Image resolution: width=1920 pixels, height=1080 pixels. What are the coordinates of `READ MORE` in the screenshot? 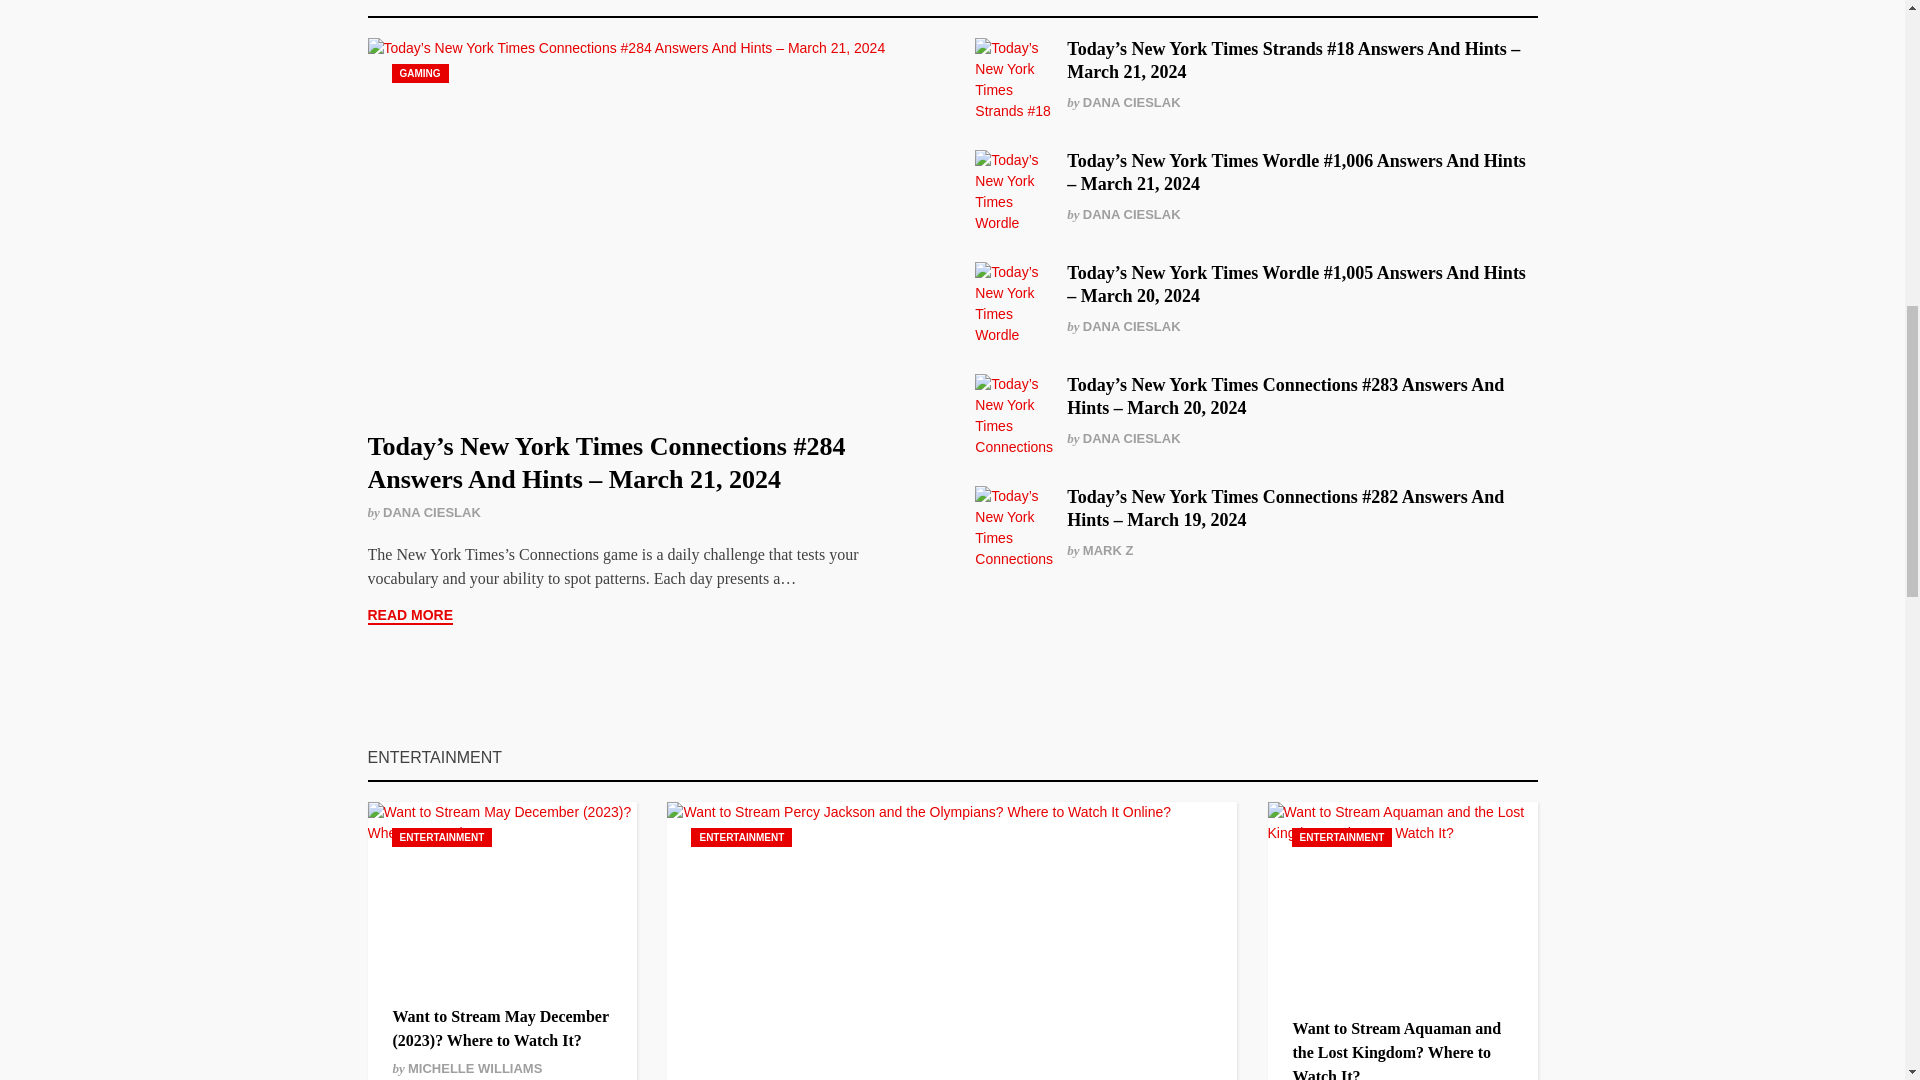 It's located at (410, 616).